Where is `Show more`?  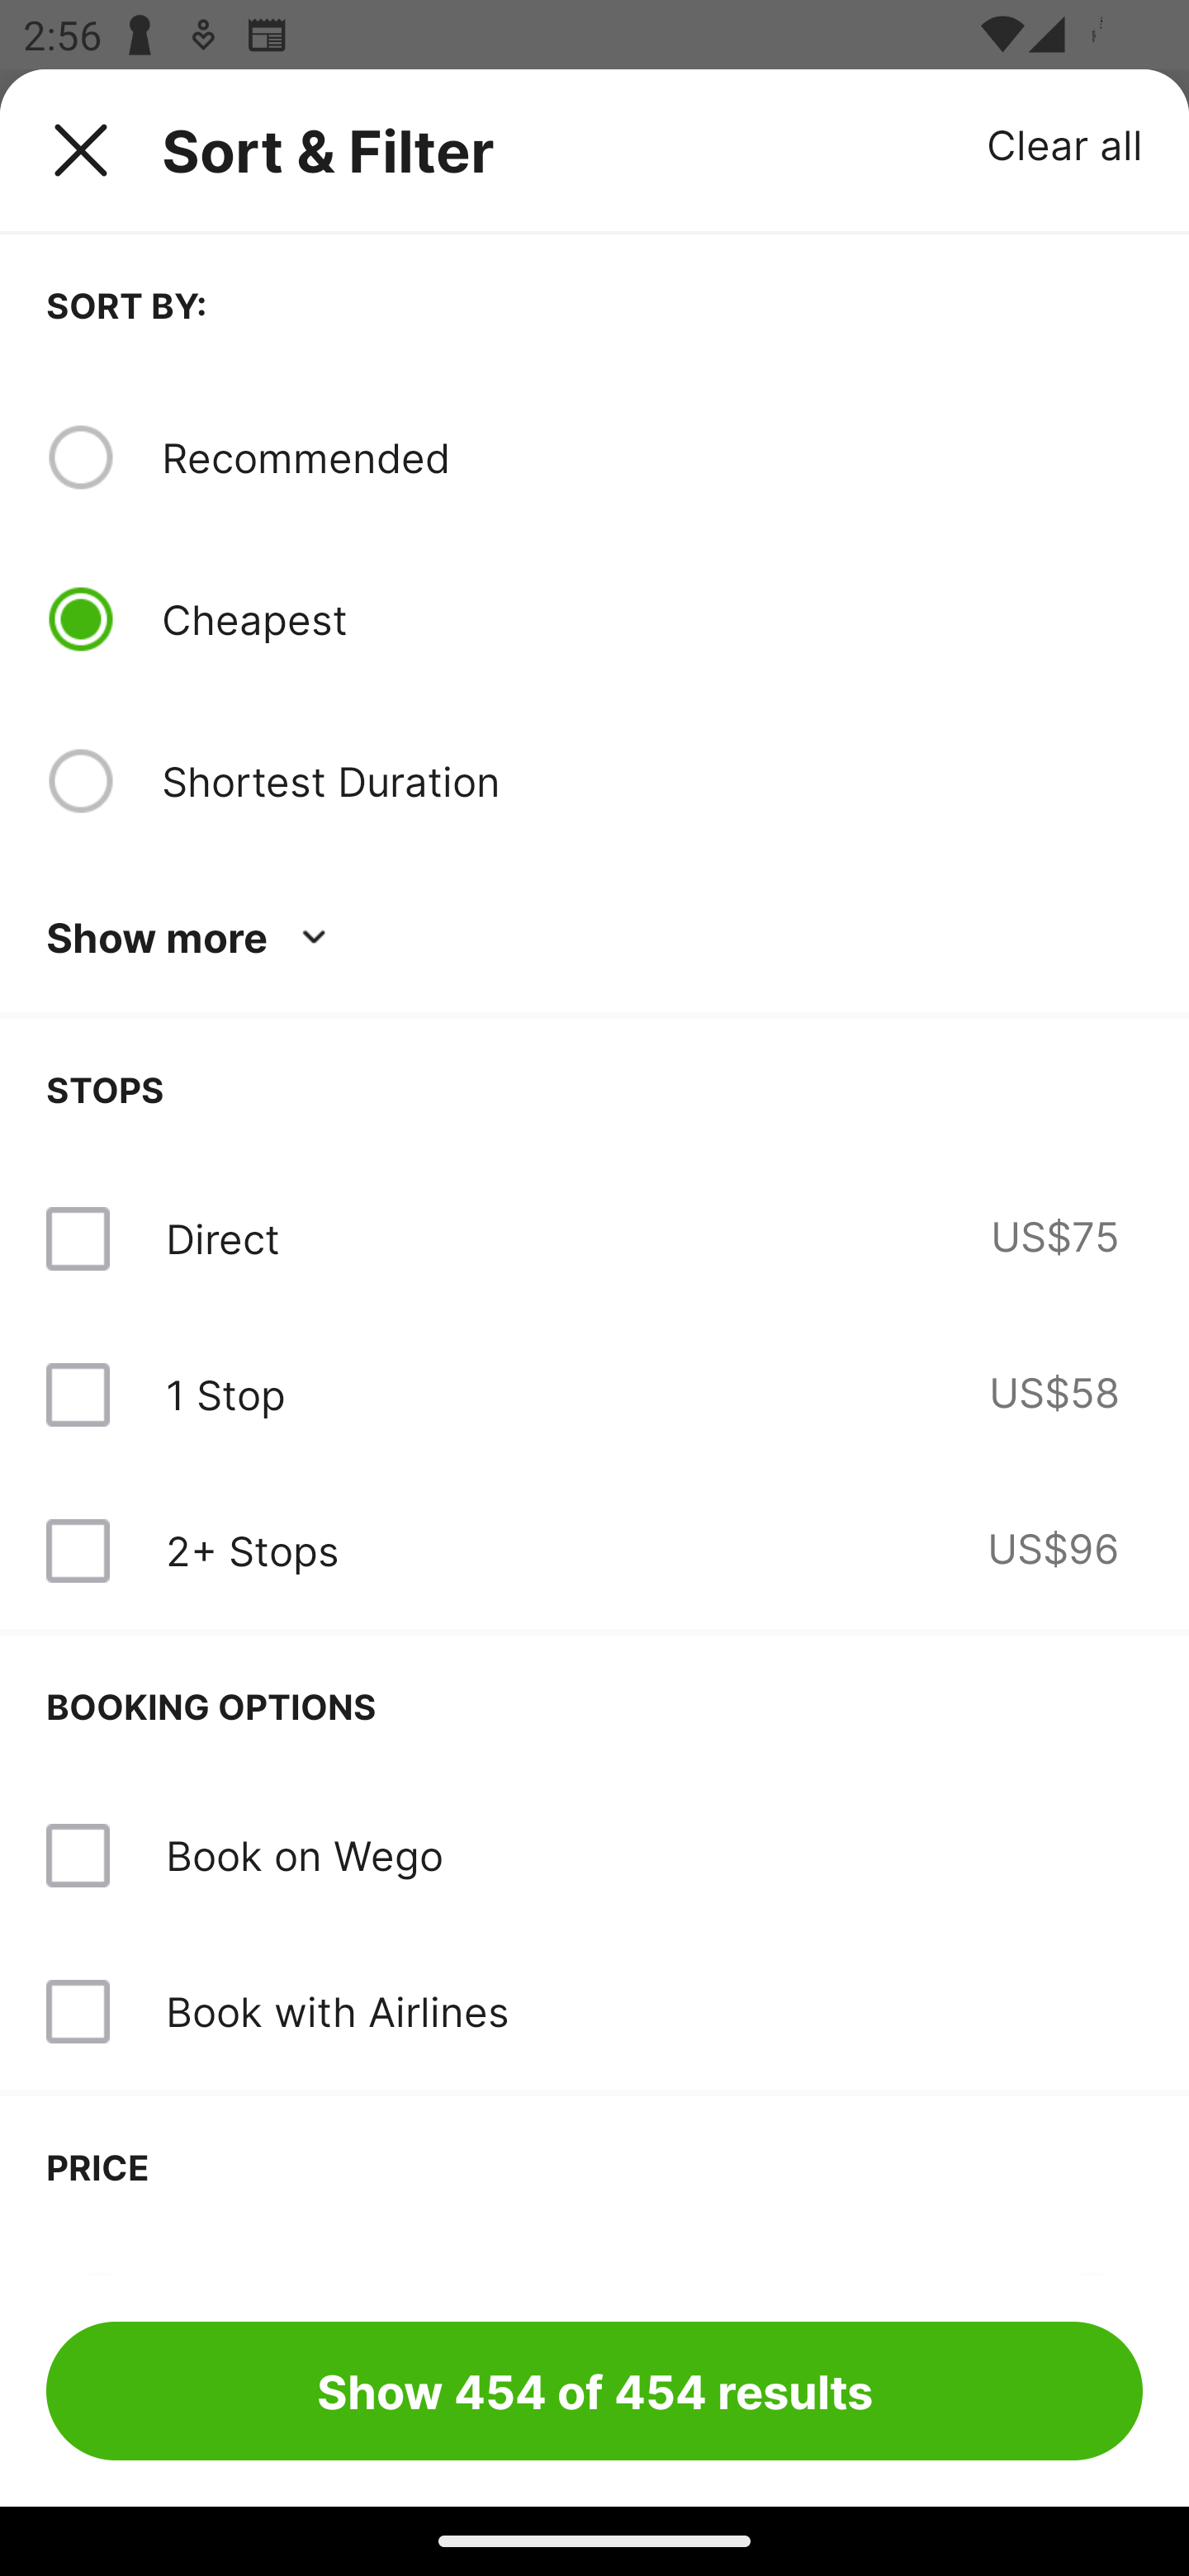 Show more is located at coordinates (192, 938).